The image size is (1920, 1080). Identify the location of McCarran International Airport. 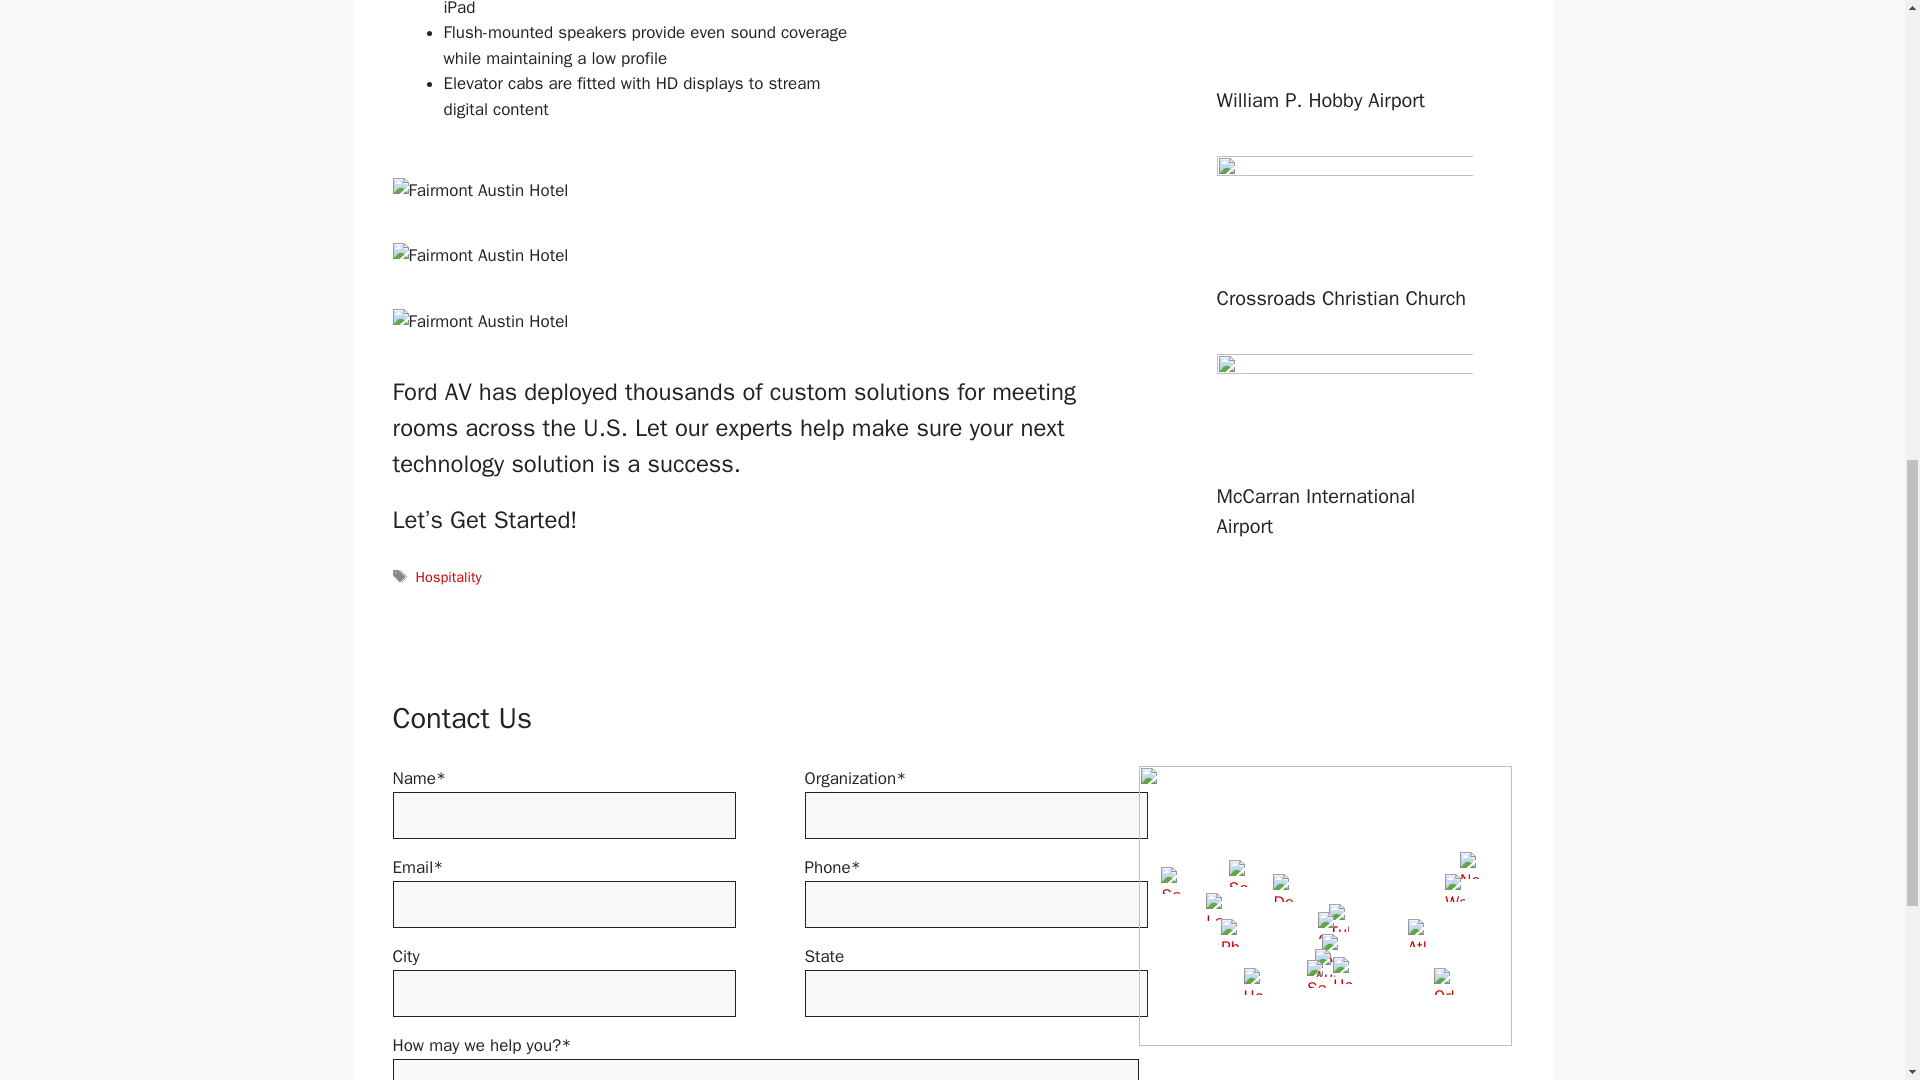
(1315, 510).